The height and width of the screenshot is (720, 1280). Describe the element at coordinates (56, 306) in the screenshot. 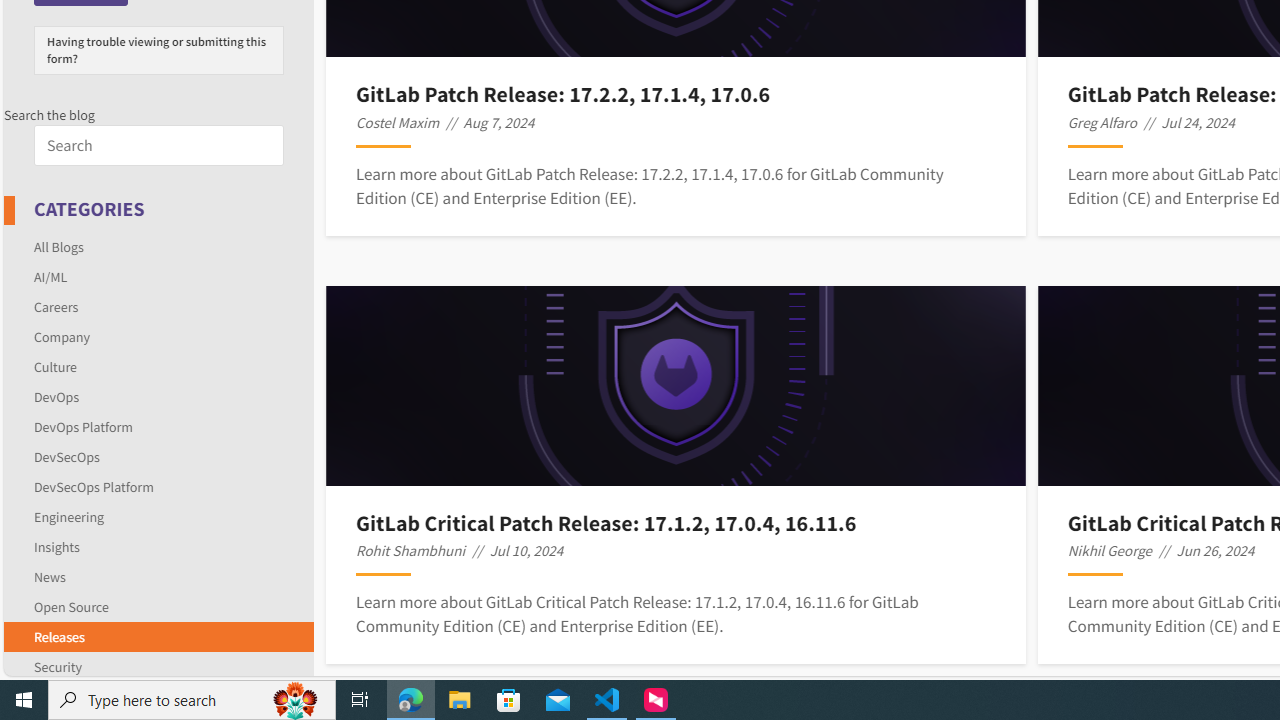

I see `Careers` at that location.